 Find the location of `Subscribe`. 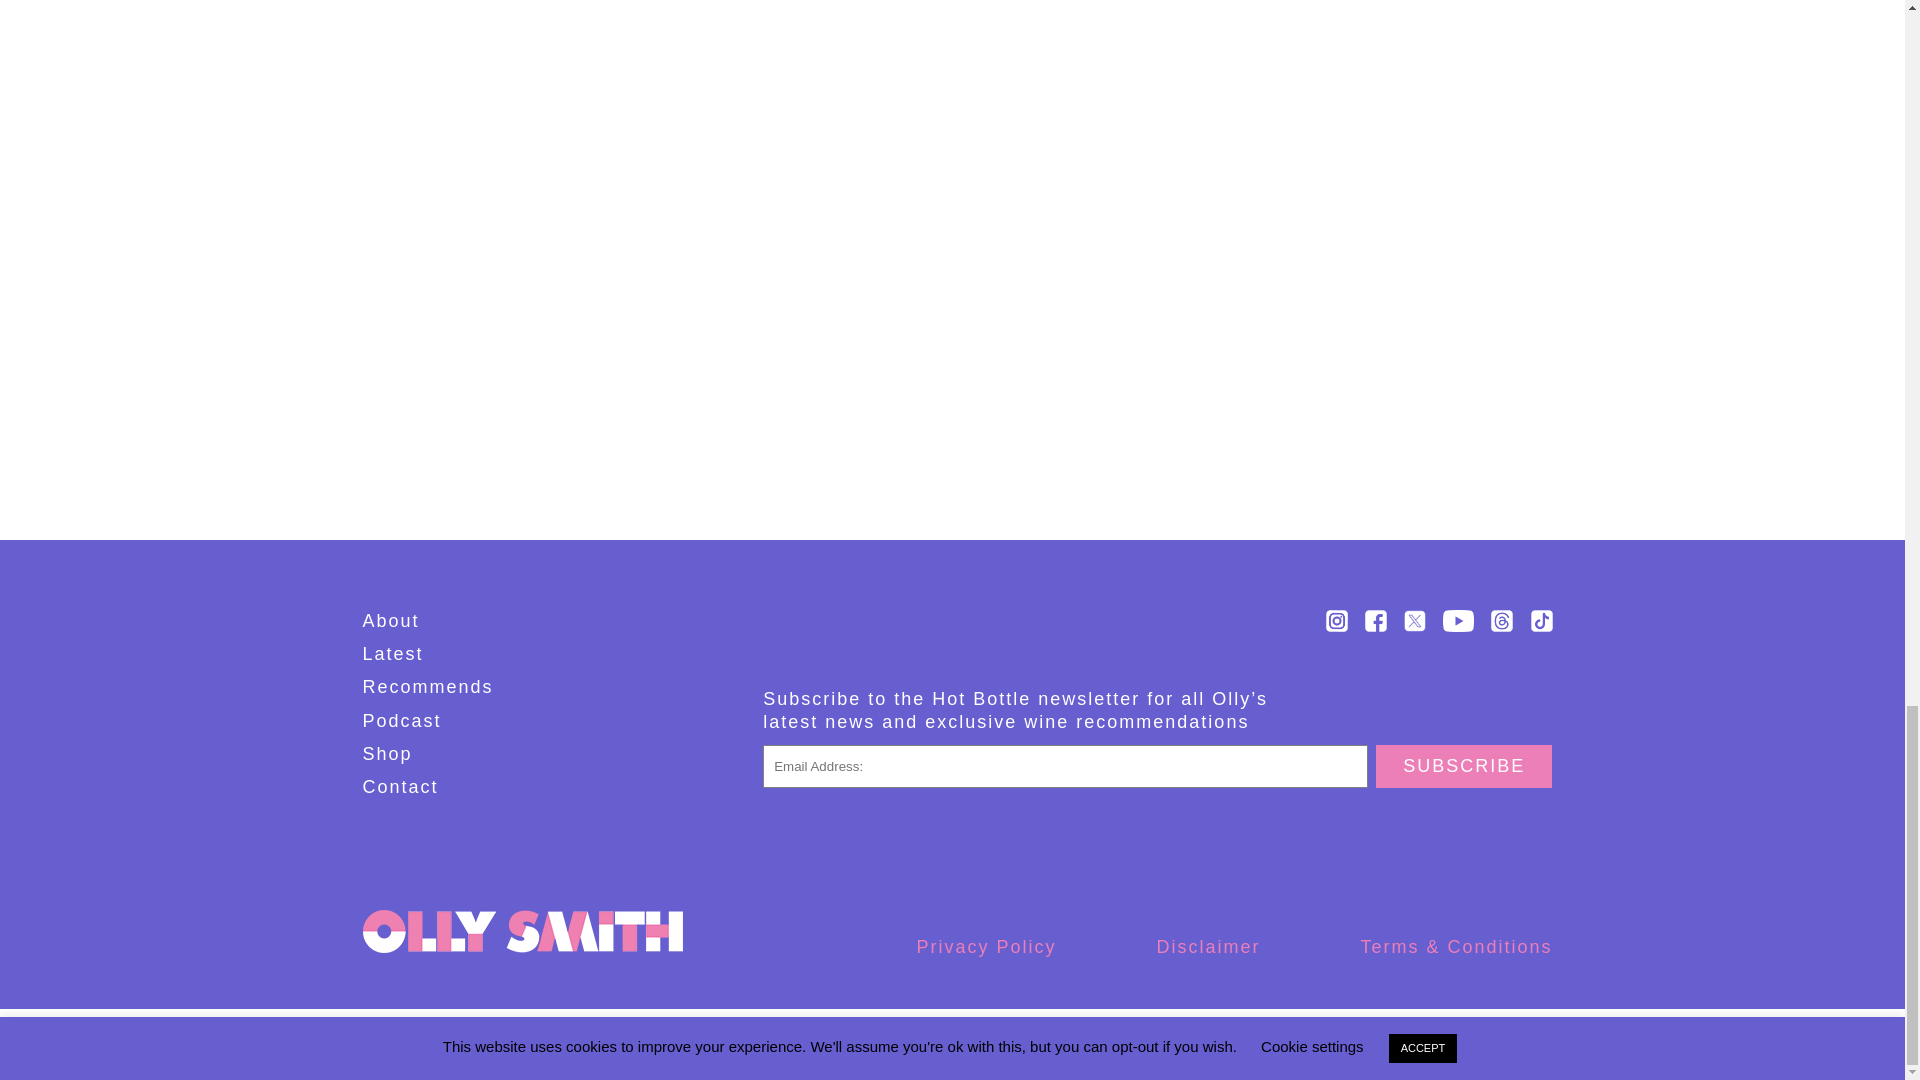

Subscribe is located at coordinates (1464, 766).